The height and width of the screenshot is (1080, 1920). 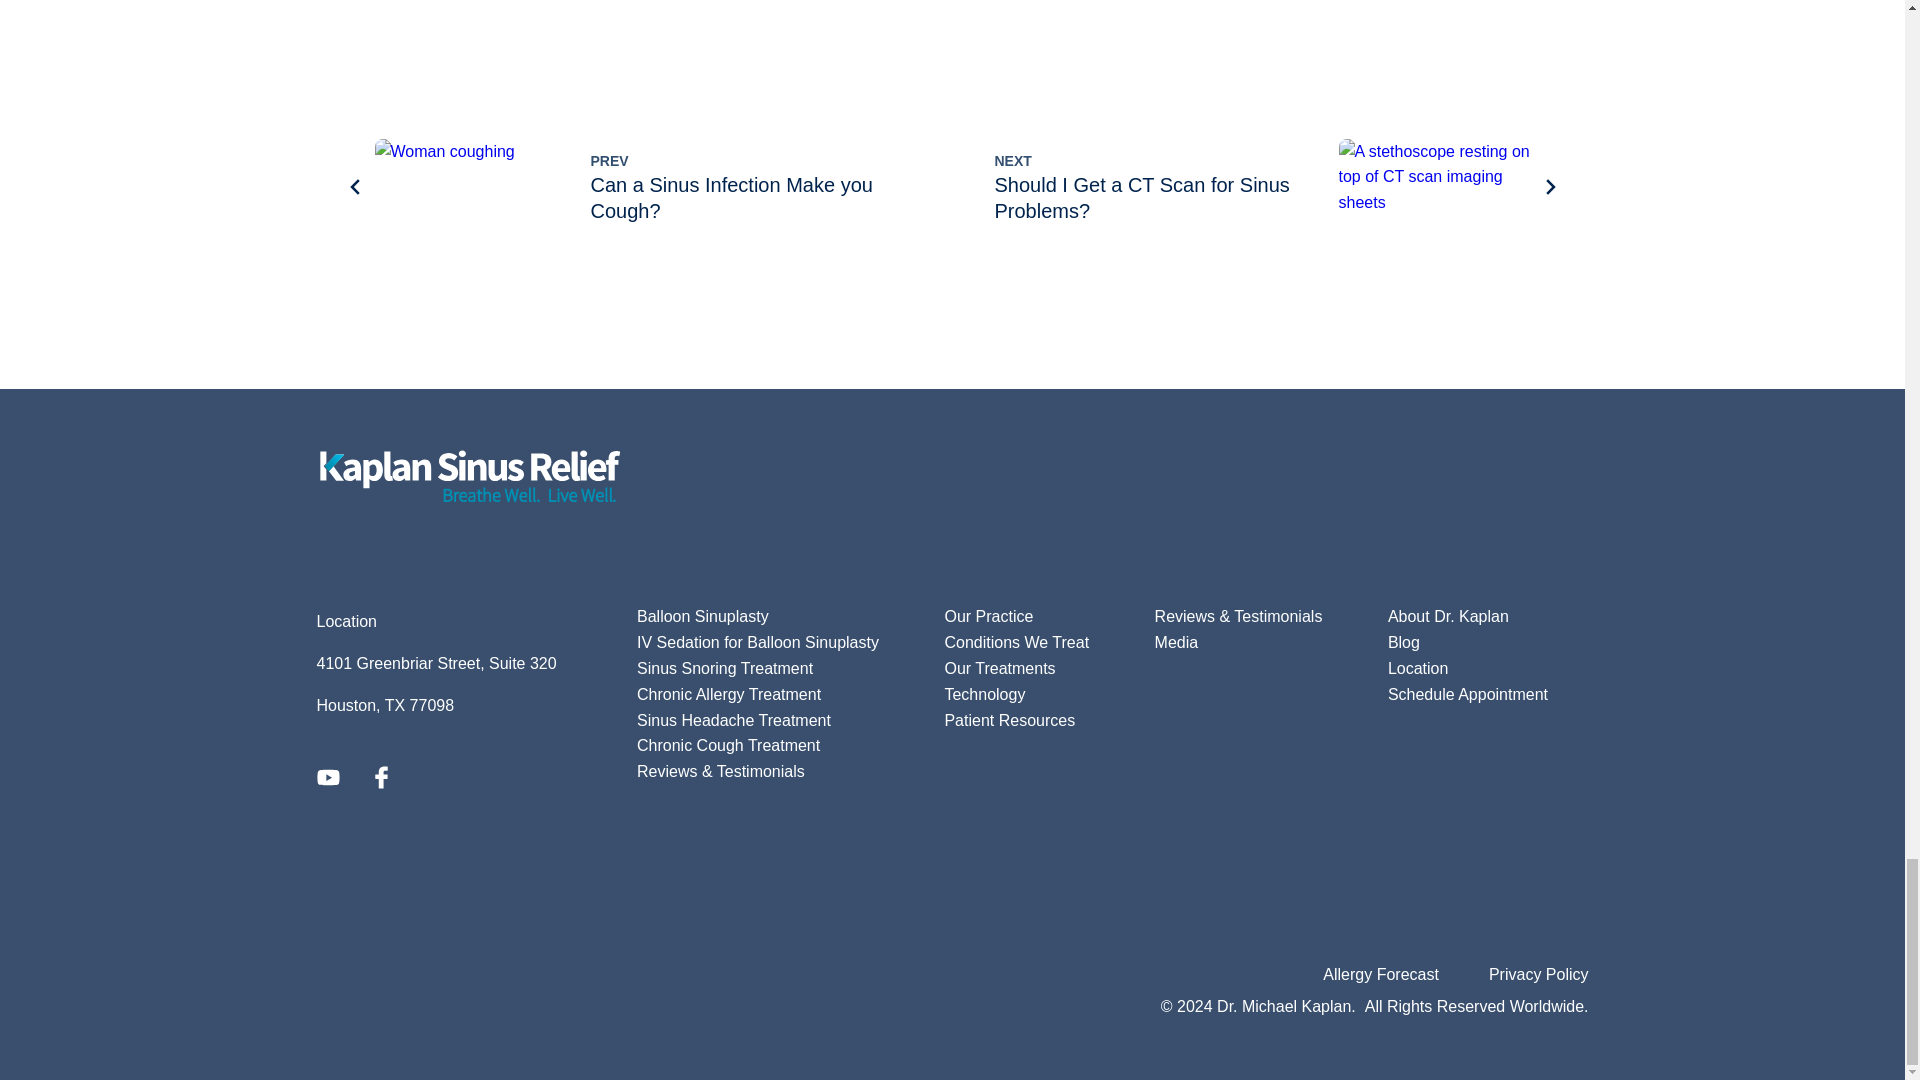 What do you see at coordinates (628, 186) in the screenshot?
I see `Balloon Sinuplasty` at bounding box center [628, 186].